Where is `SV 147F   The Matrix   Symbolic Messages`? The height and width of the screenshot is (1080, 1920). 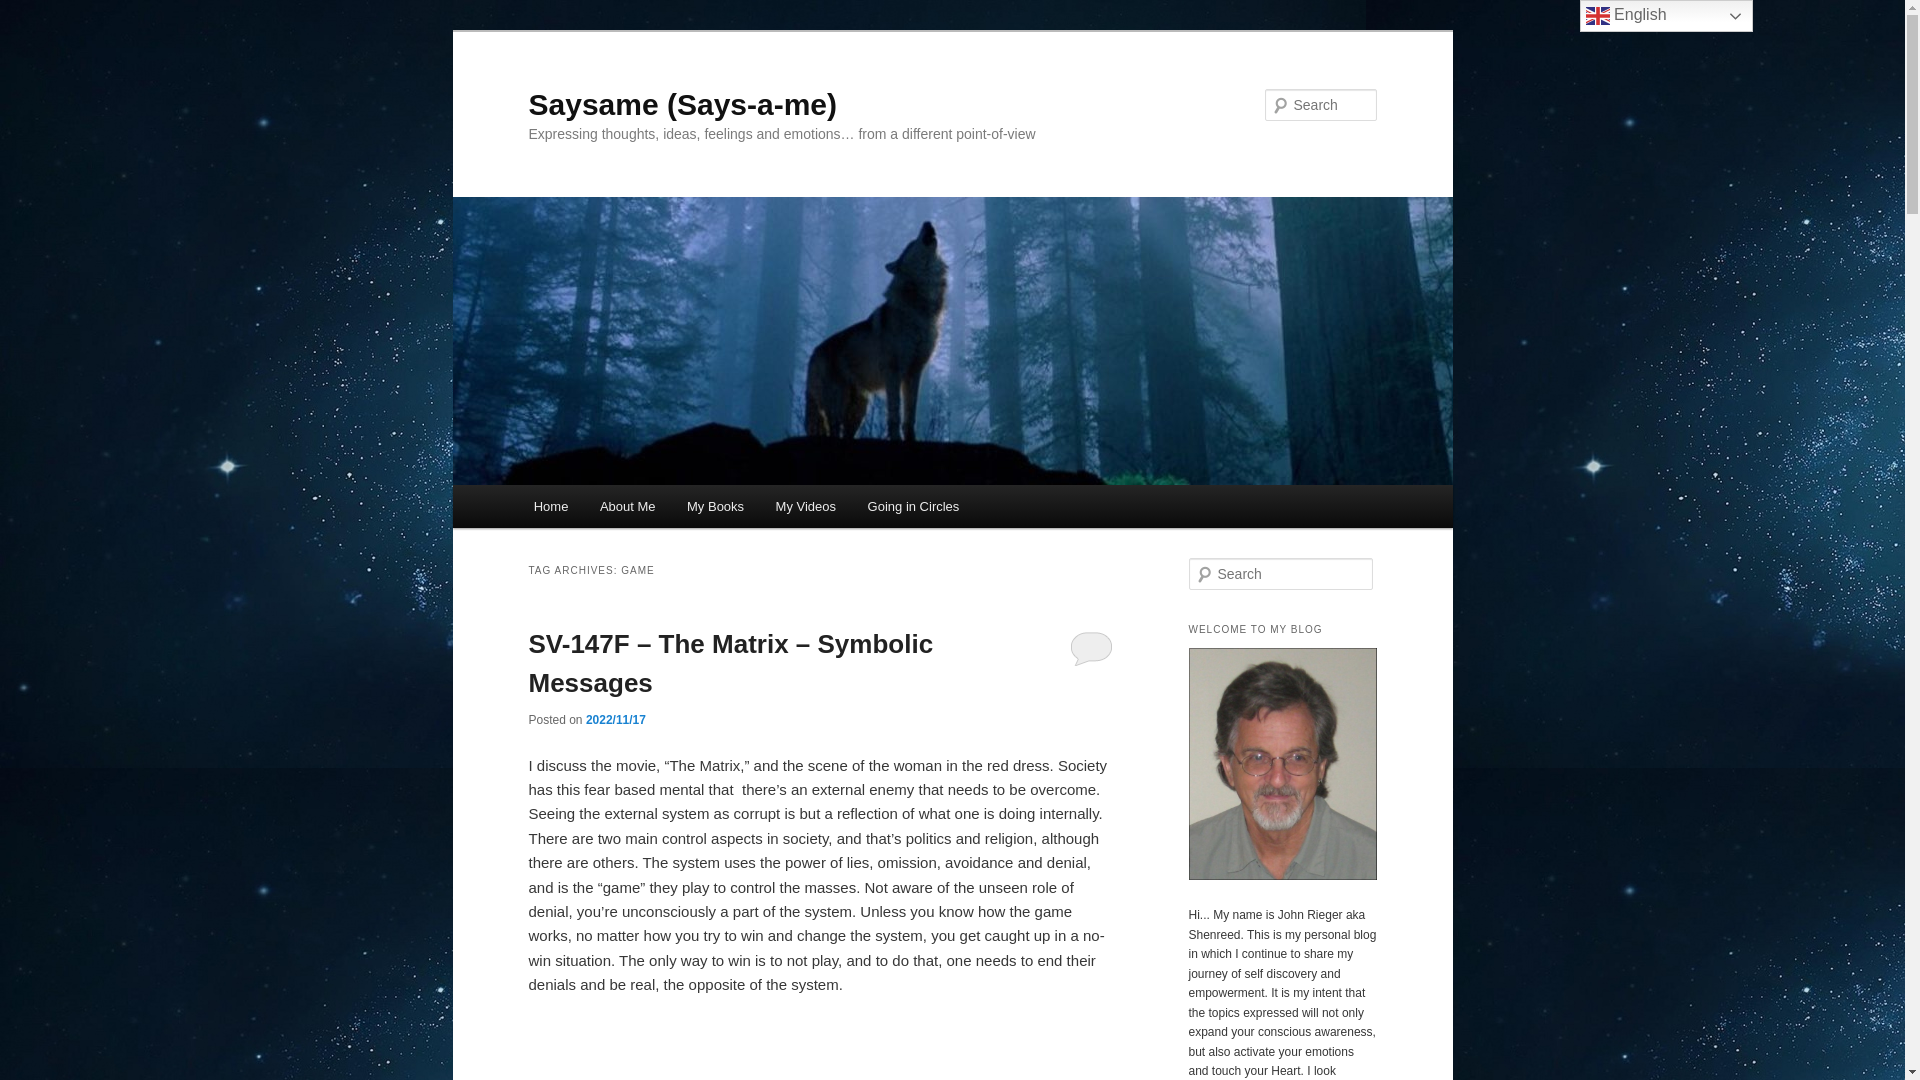 SV 147F   The Matrix   Symbolic Messages is located at coordinates (820, 1050).